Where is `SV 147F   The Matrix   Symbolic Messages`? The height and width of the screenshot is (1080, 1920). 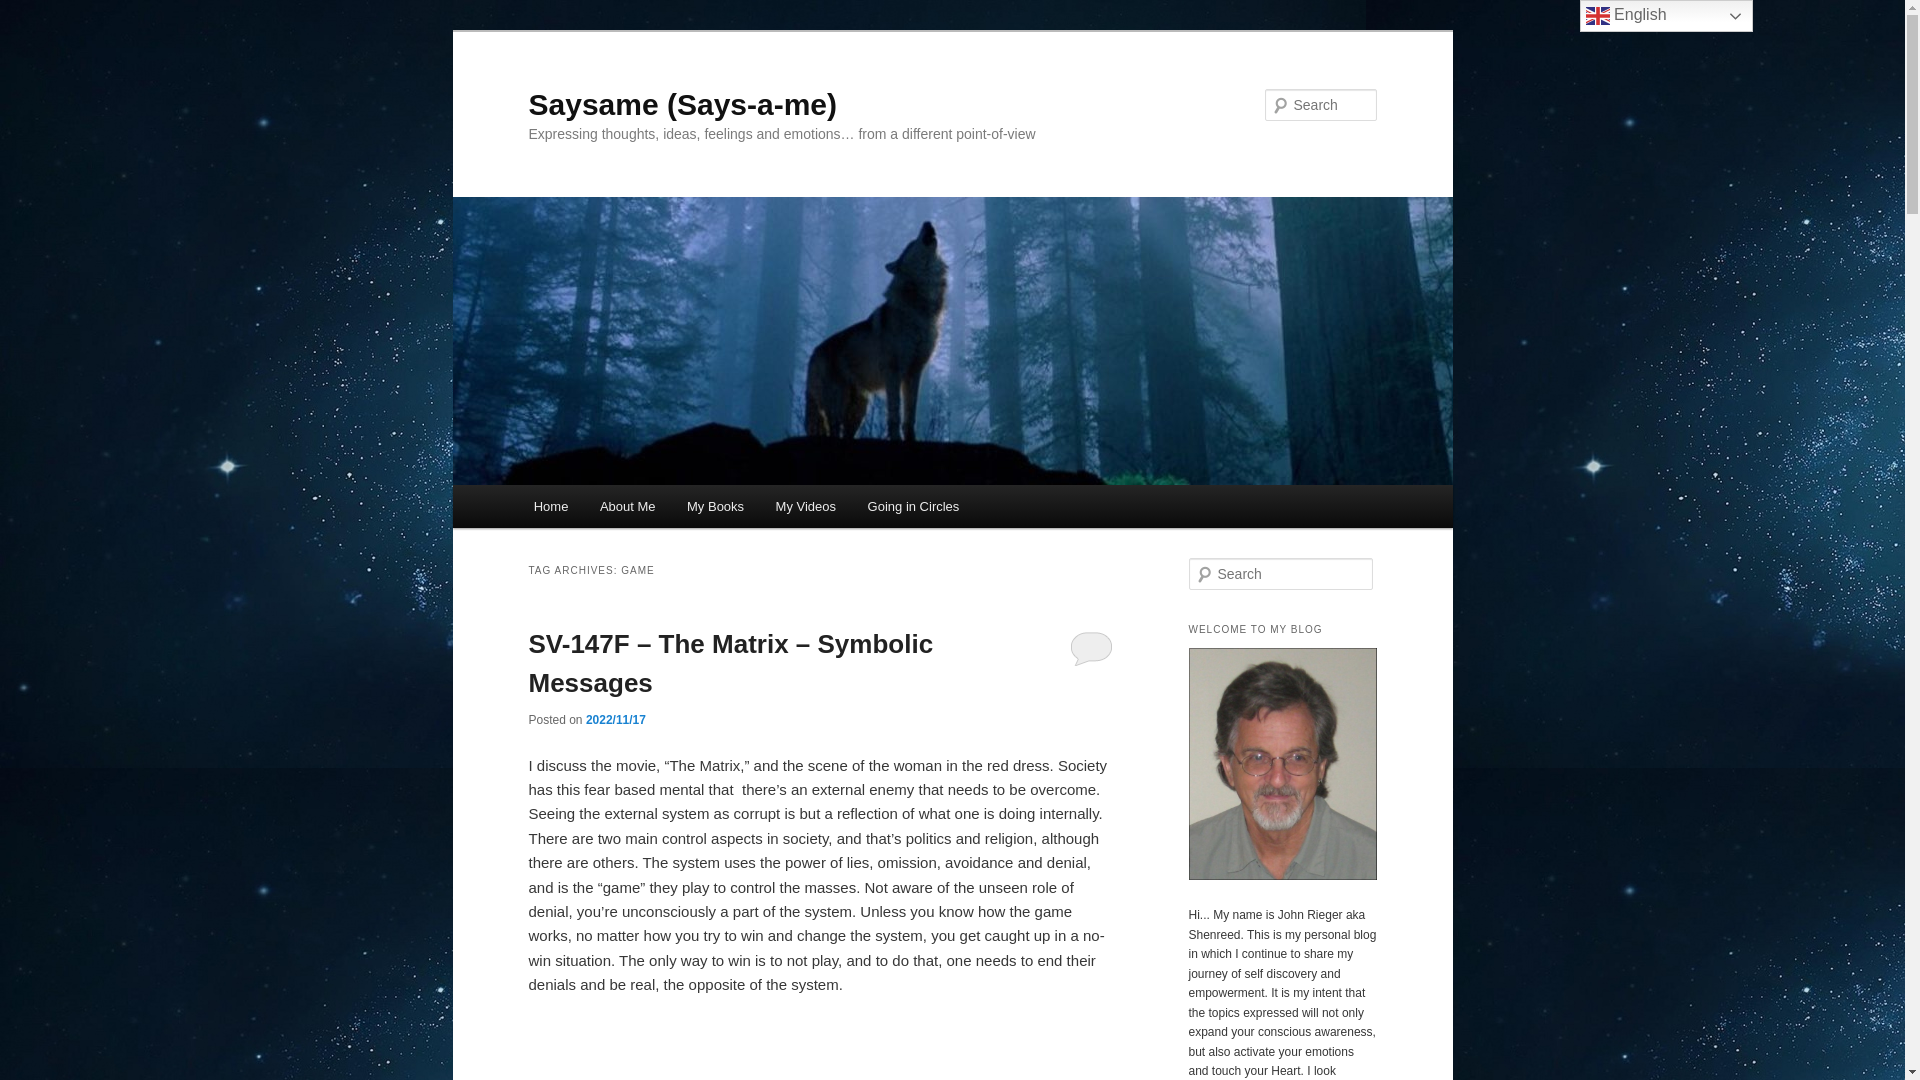 SV 147F   The Matrix   Symbolic Messages is located at coordinates (820, 1050).